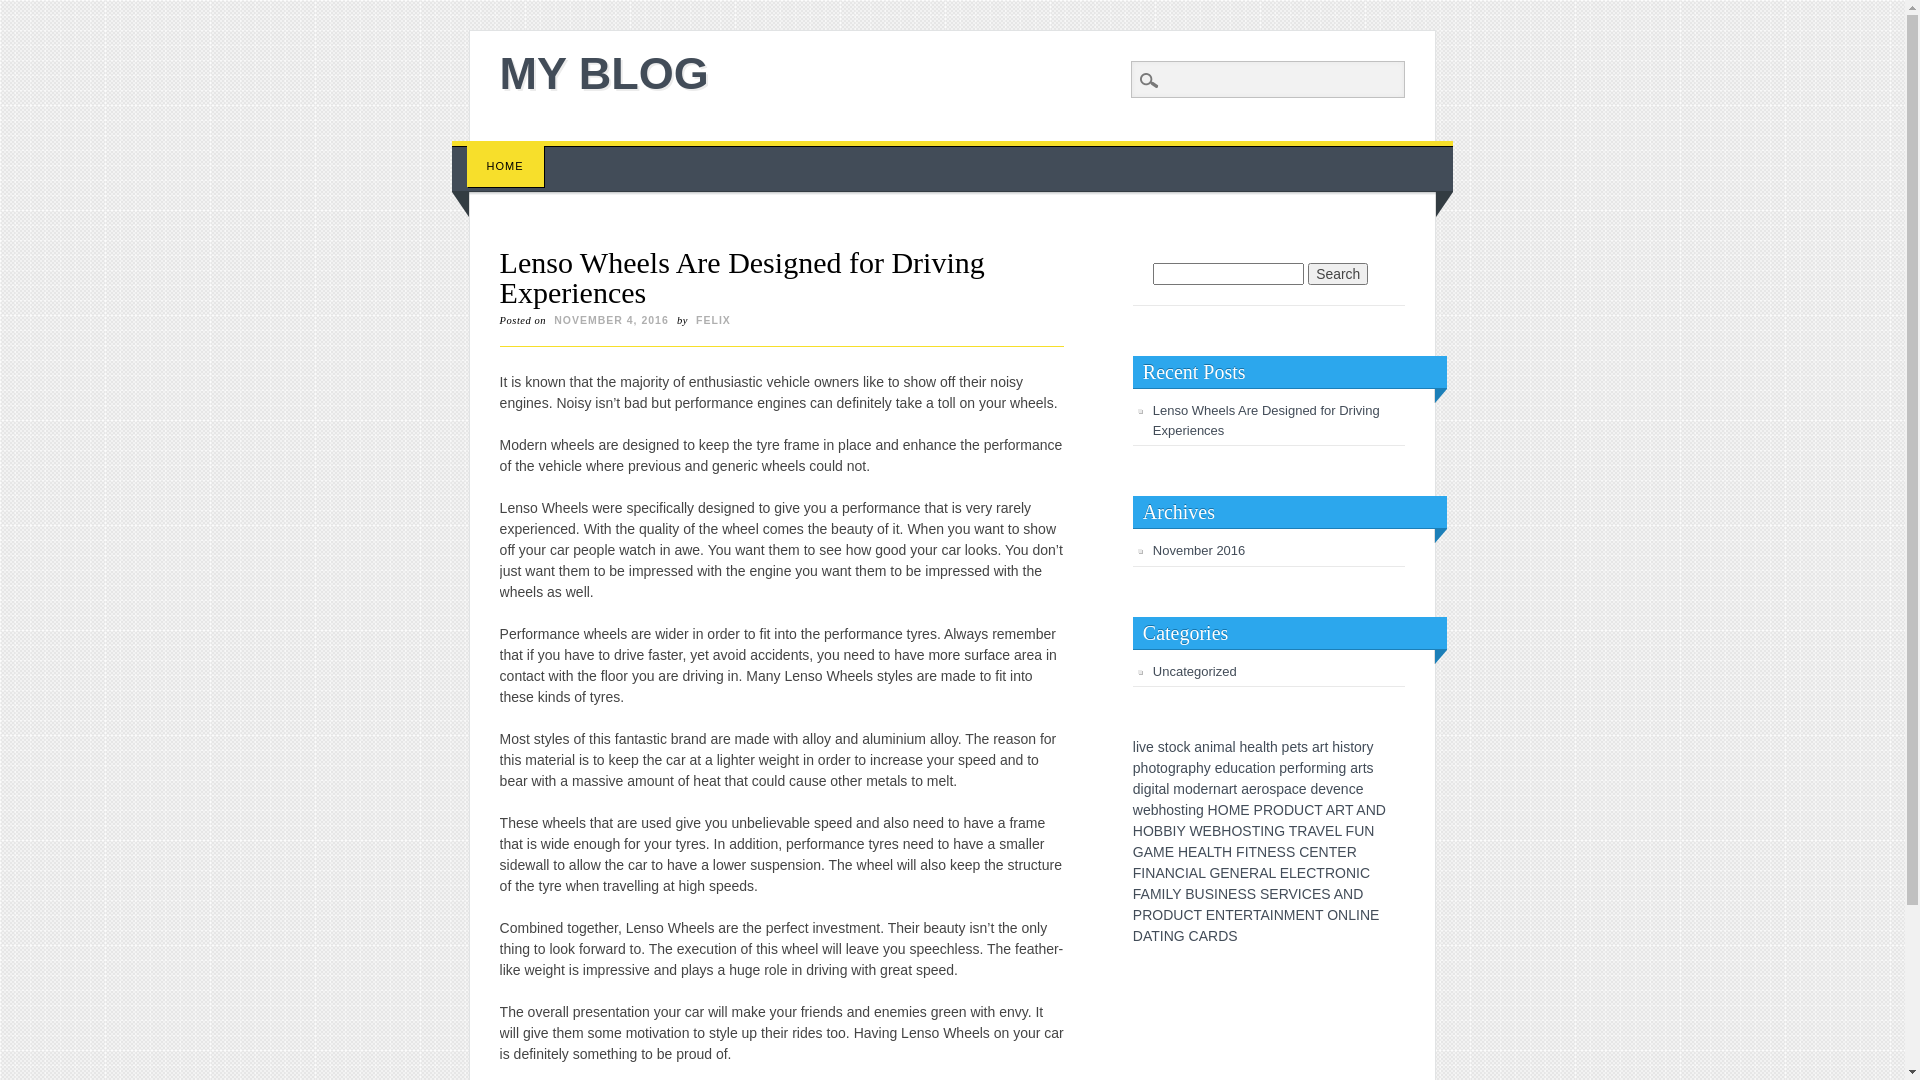 The image size is (1920, 1080). What do you see at coordinates (1210, 789) in the screenshot?
I see `r` at bounding box center [1210, 789].